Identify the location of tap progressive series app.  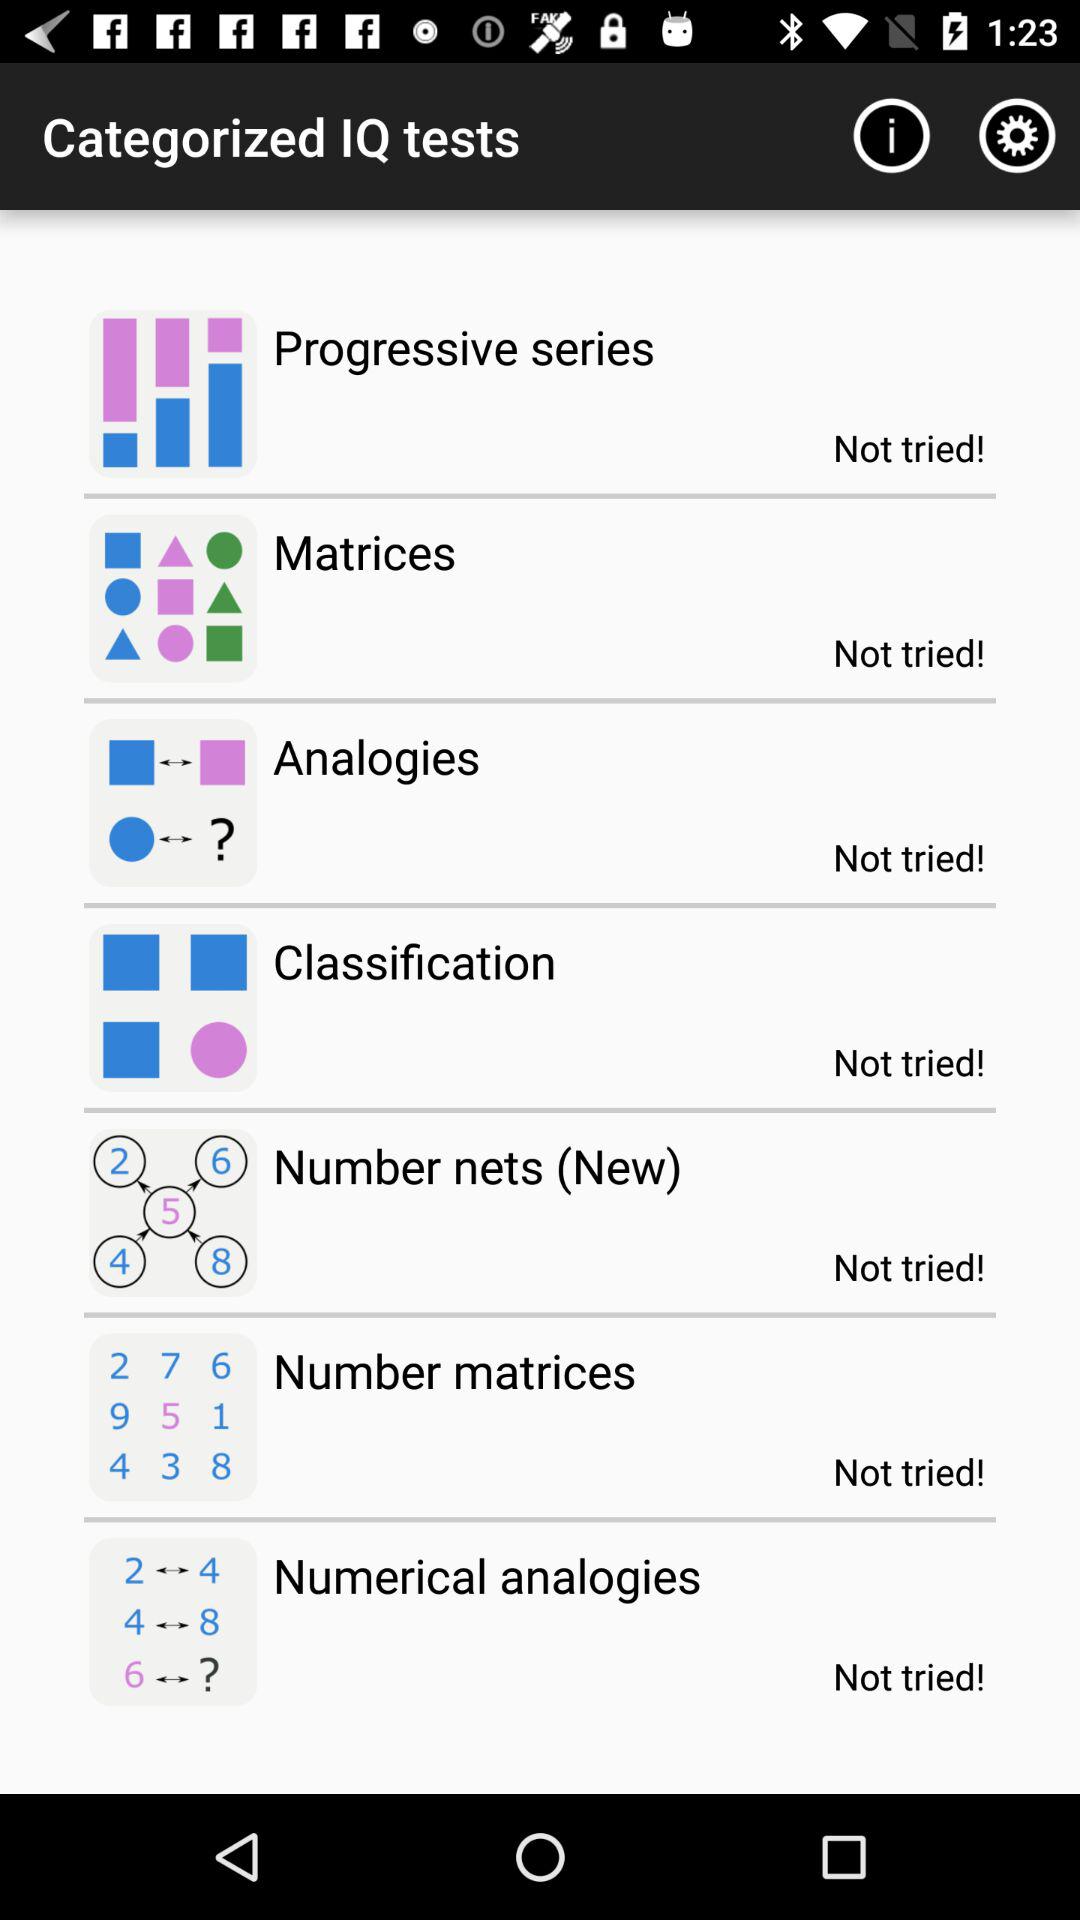
(464, 346).